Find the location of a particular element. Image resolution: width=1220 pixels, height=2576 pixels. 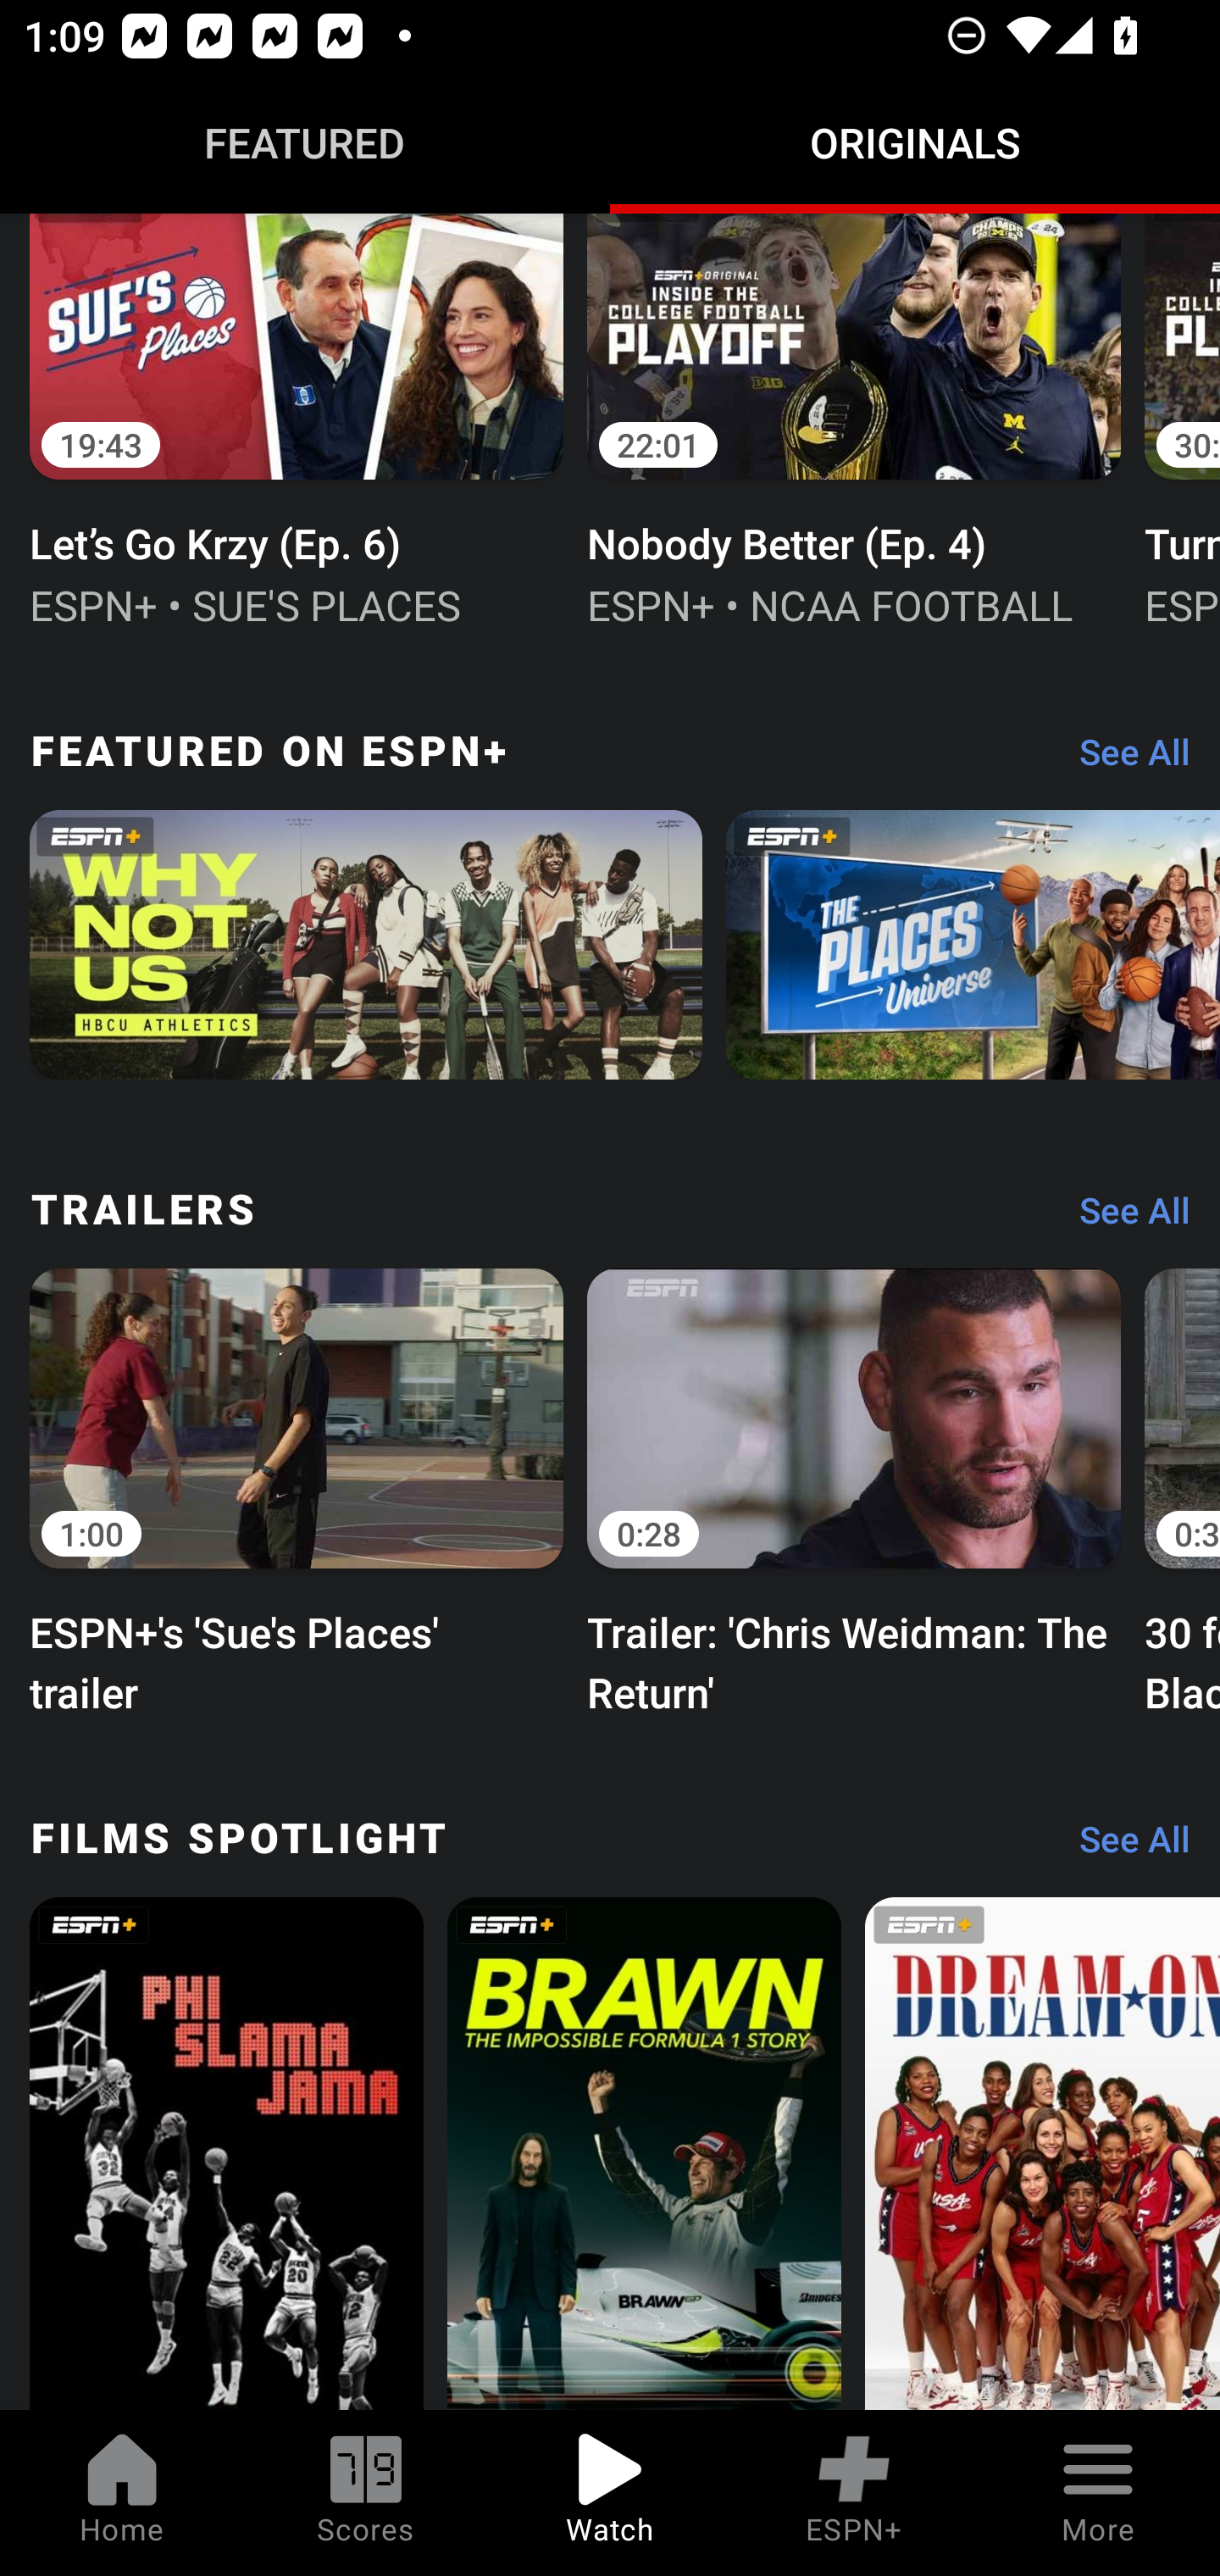

See All is located at coordinates (1123, 1847).